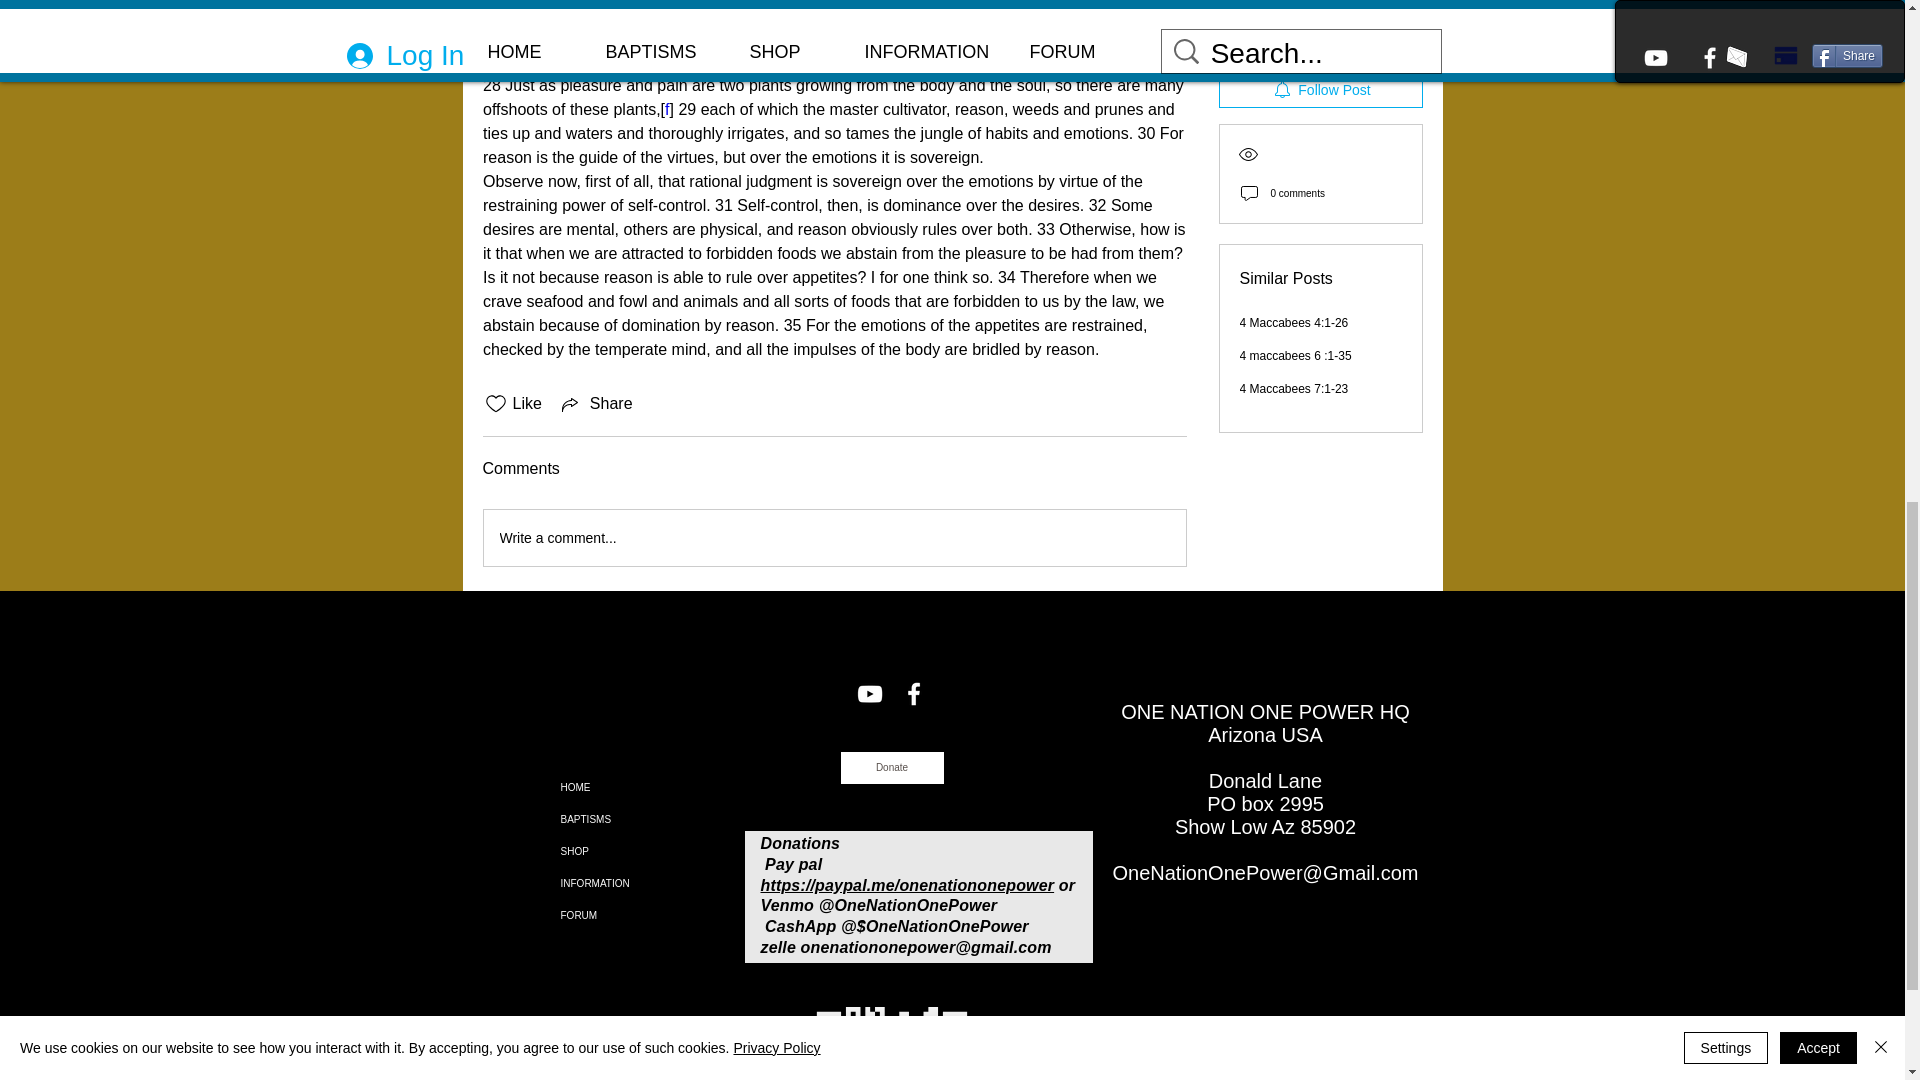 Image resolution: width=1920 pixels, height=1080 pixels. Describe the element at coordinates (666, 109) in the screenshot. I see `f` at that location.